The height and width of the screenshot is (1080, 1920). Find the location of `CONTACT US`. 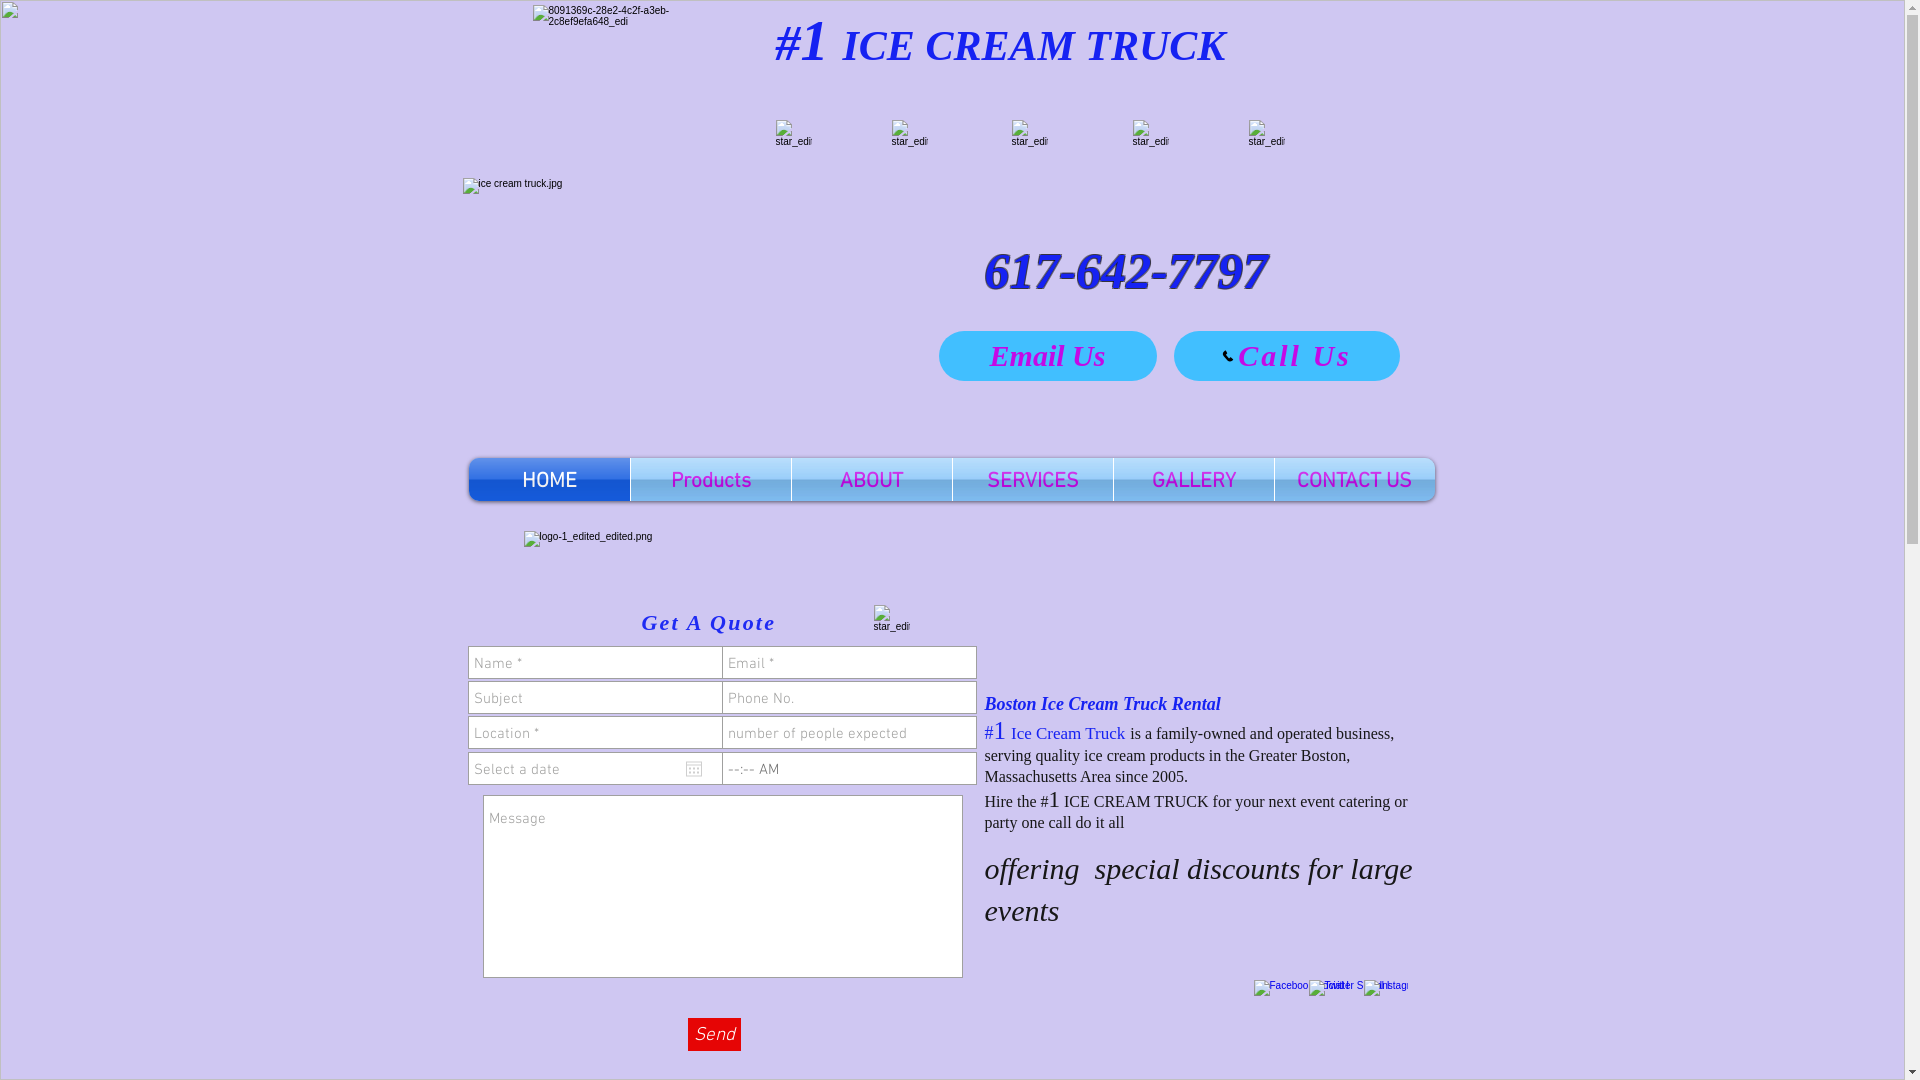

CONTACT US is located at coordinates (1354, 480).